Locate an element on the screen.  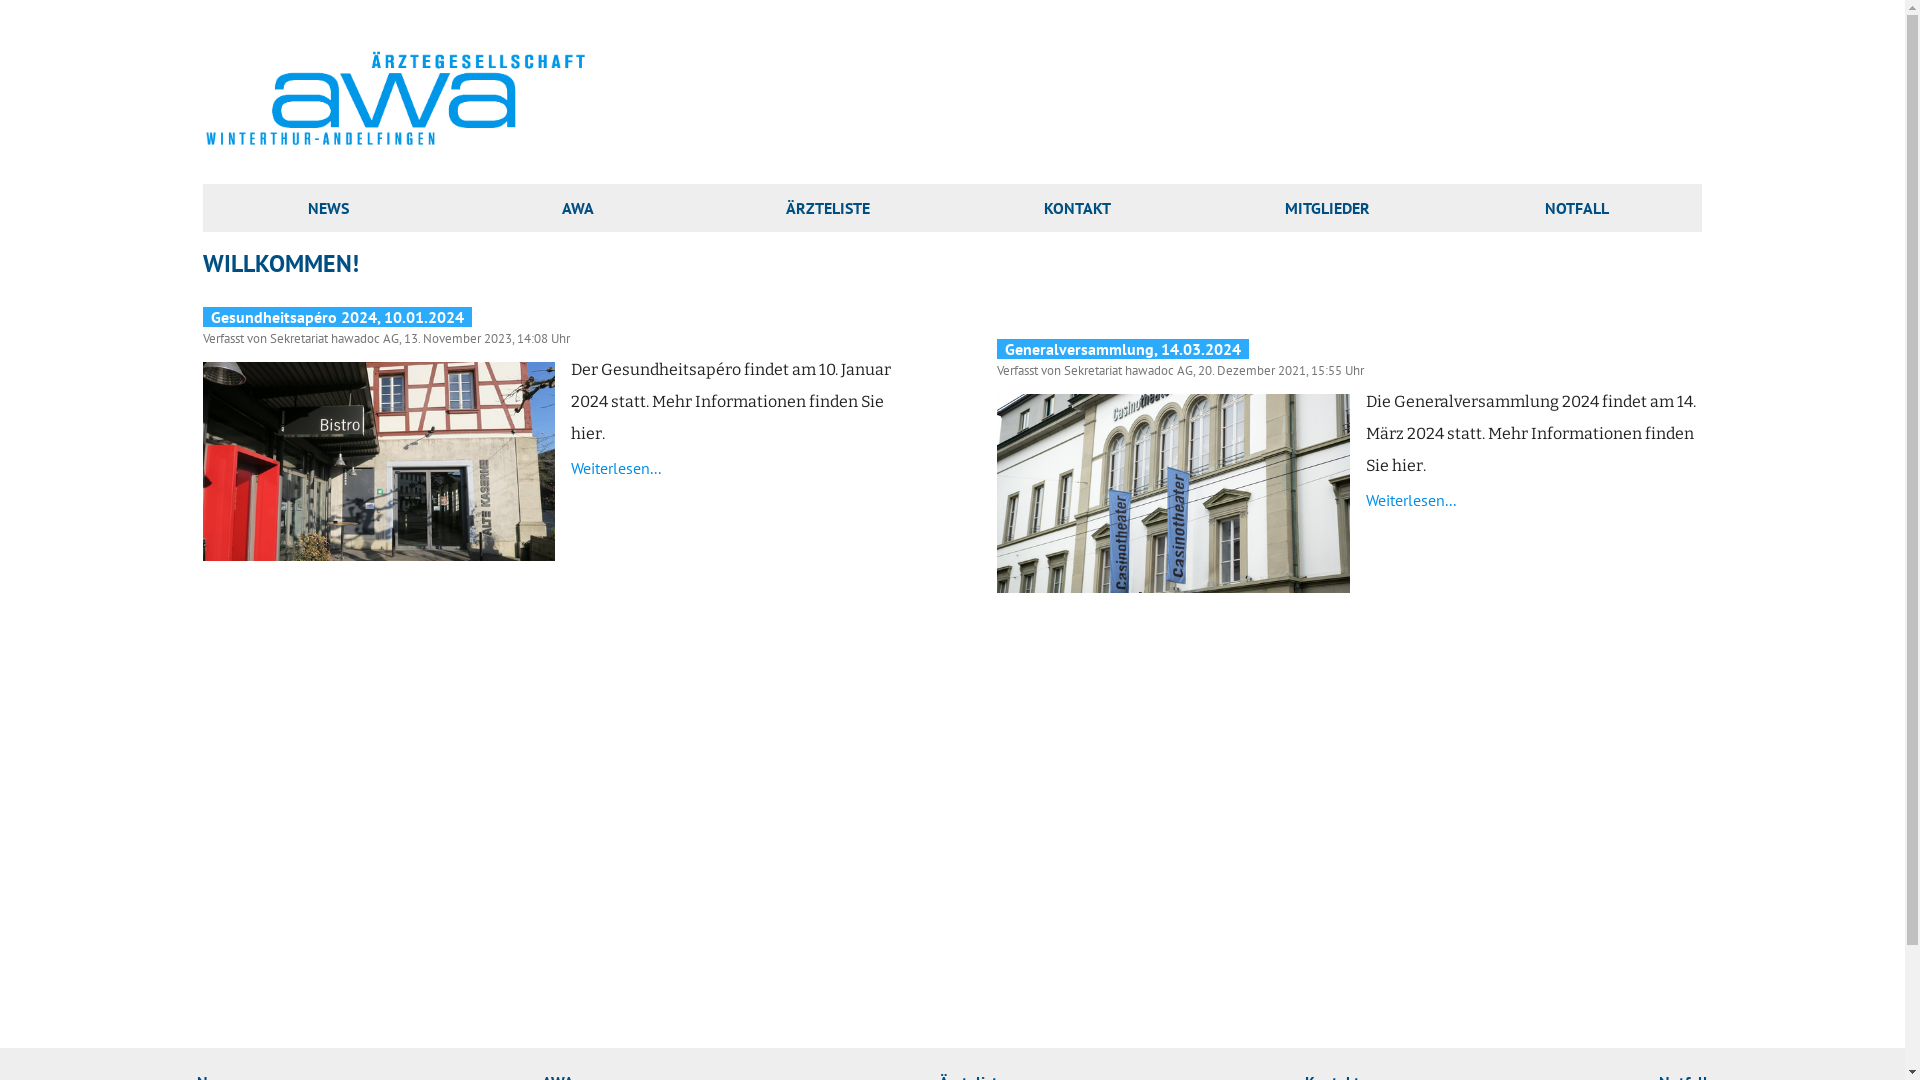
KONTAKT is located at coordinates (1078, 208).